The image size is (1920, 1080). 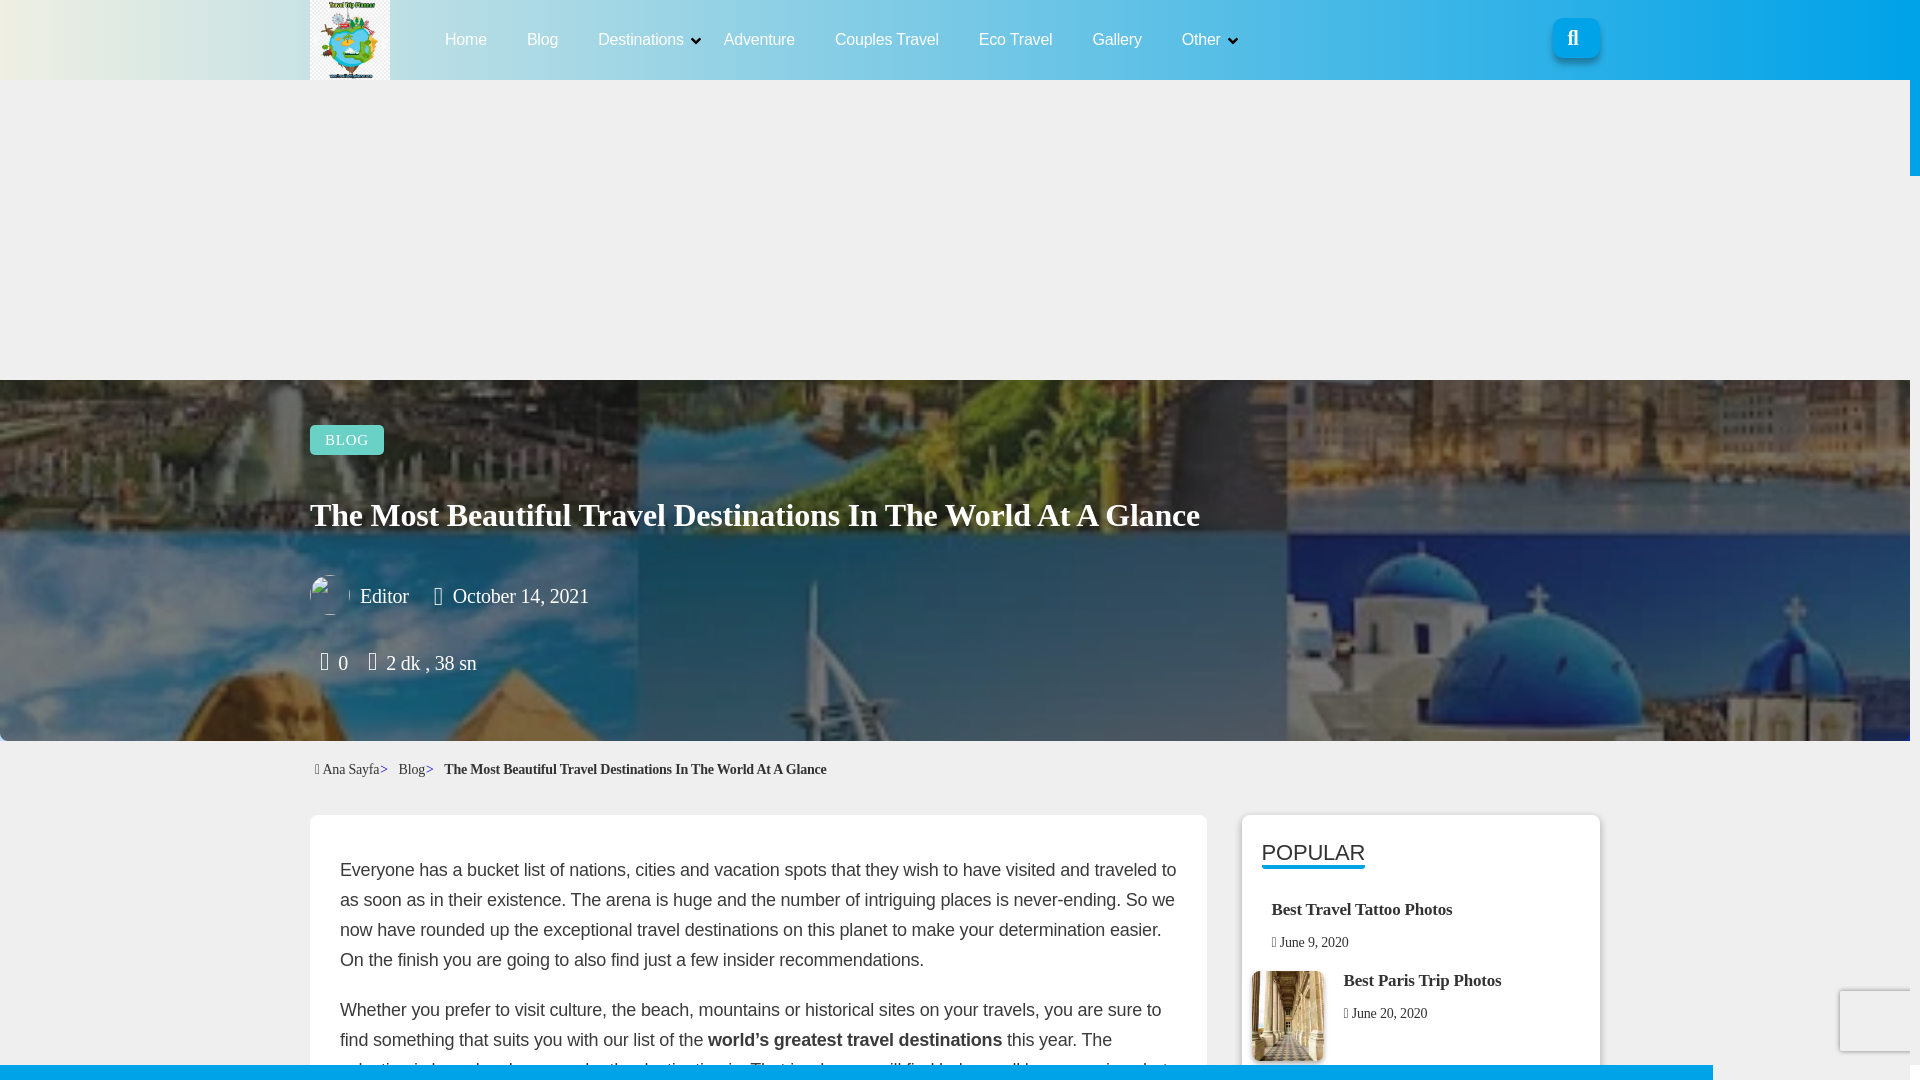 What do you see at coordinates (1016, 39) in the screenshot?
I see `Eco Travel` at bounding box center [1016, 39].